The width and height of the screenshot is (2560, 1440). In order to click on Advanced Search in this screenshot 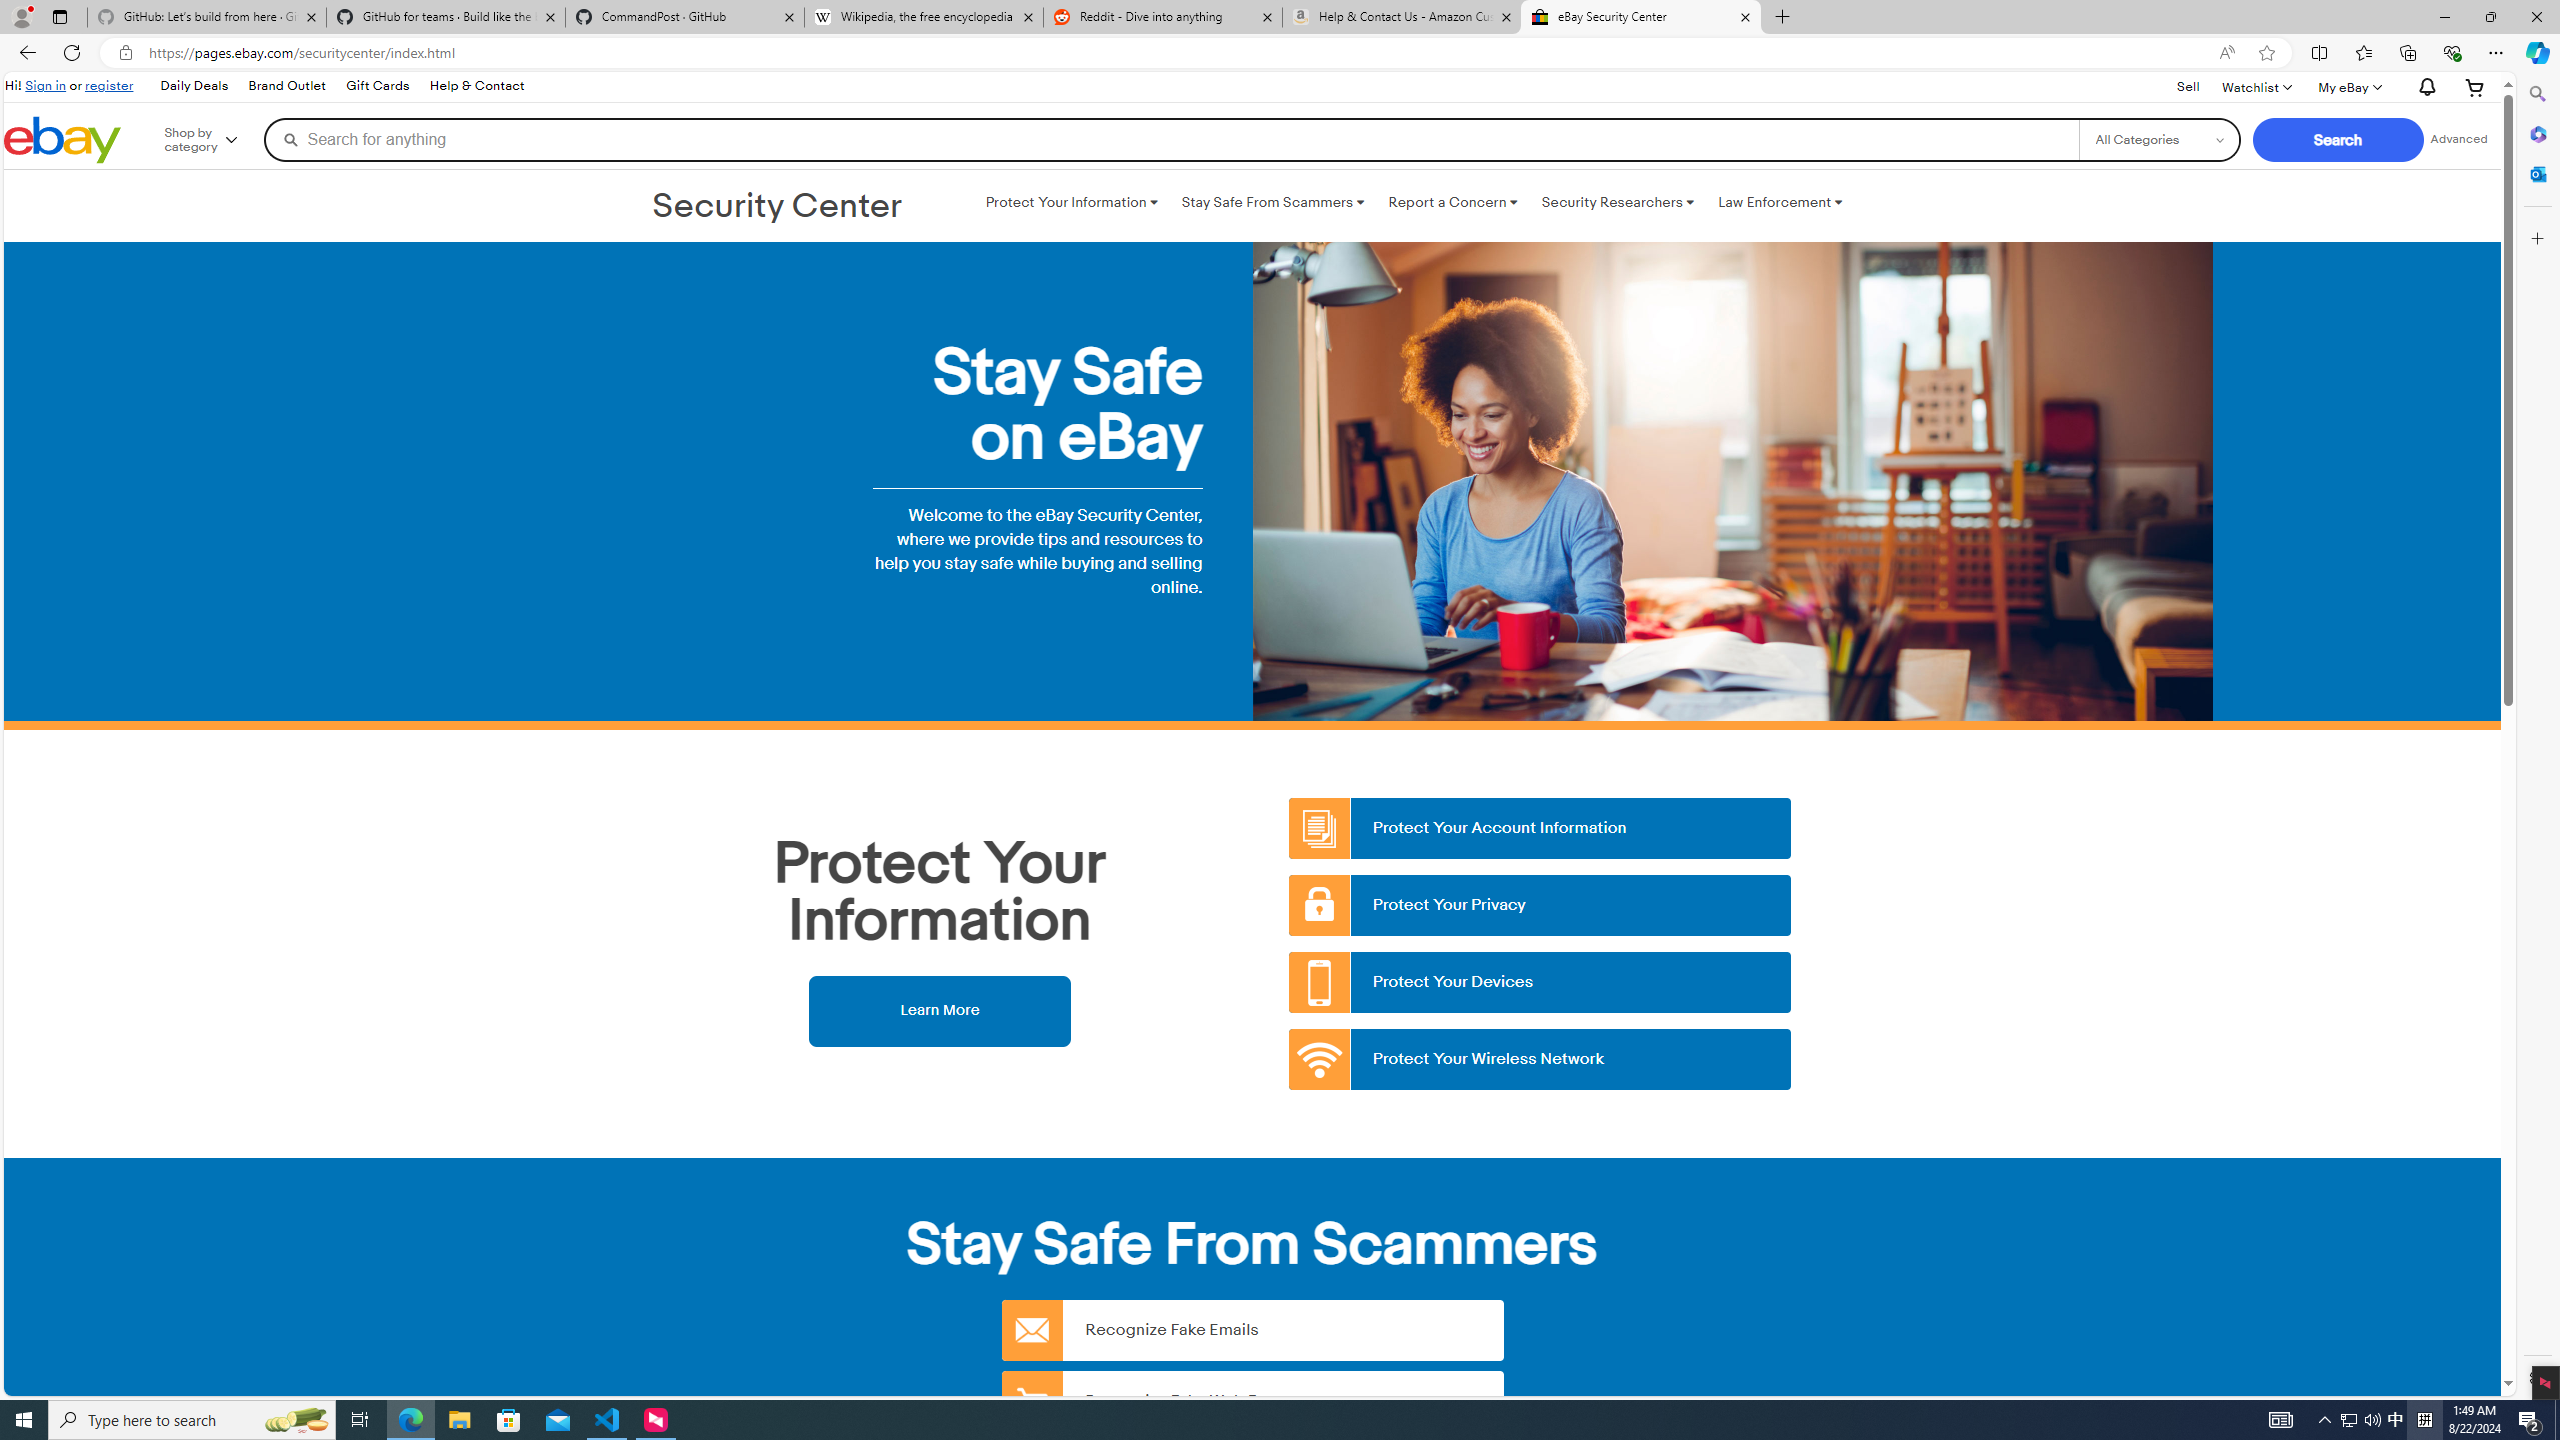, I will do `click(2458, 139)`.